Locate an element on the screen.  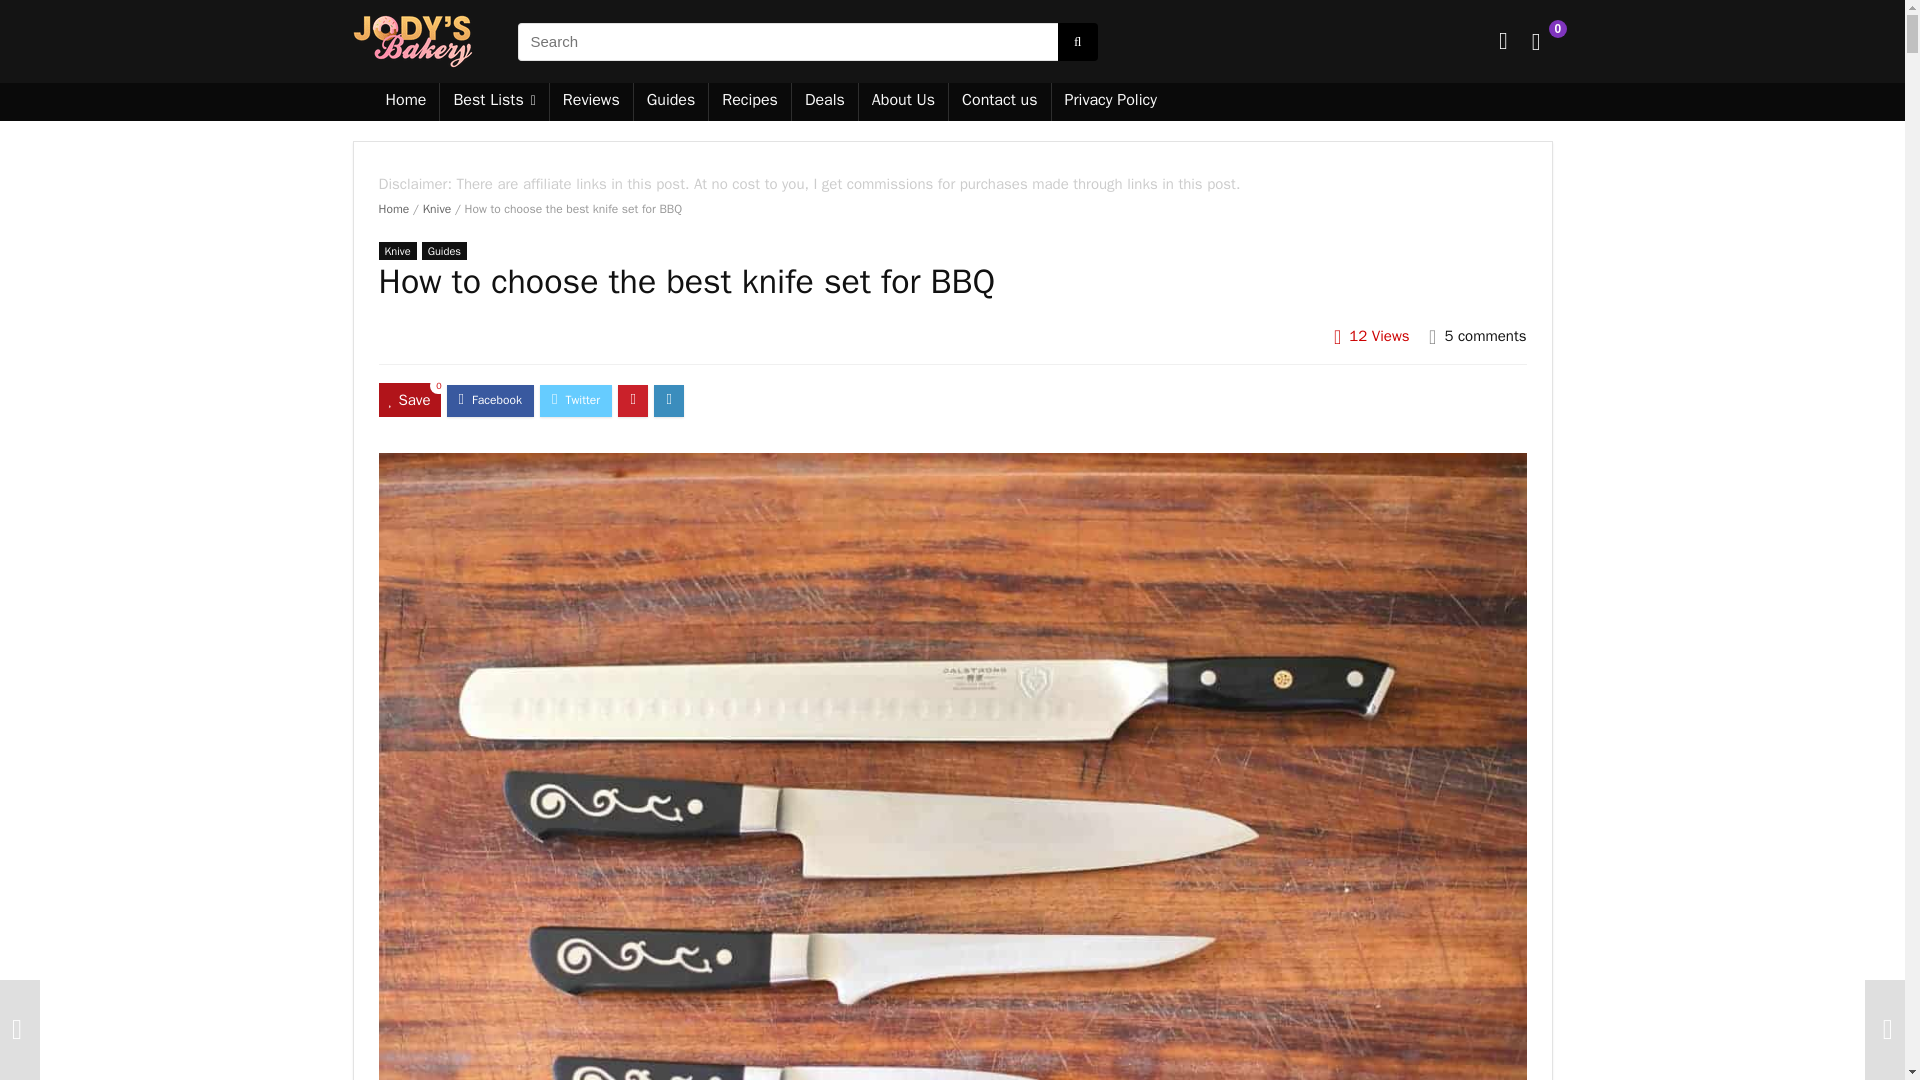
Reviews is located at coordinates (591, 102).